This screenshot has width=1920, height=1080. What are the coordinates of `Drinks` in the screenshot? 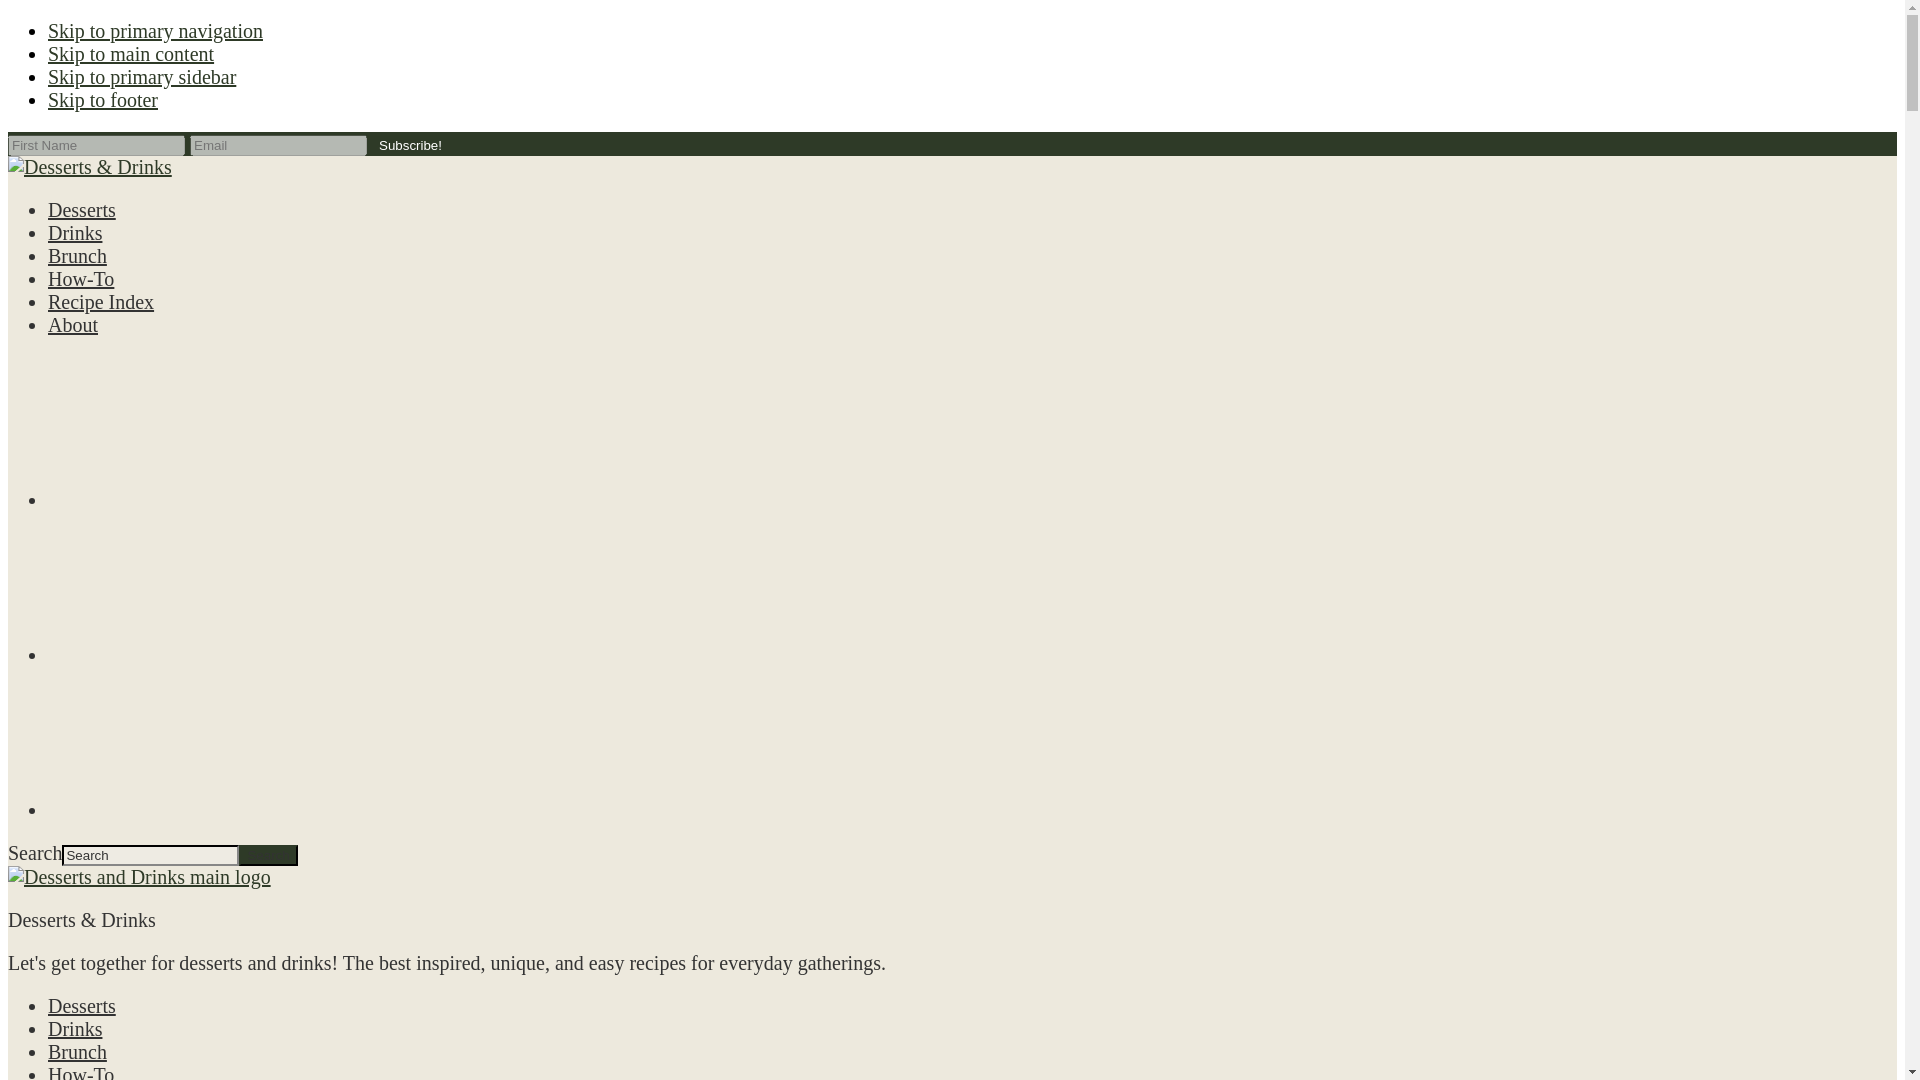 It's located at (74, 1029).